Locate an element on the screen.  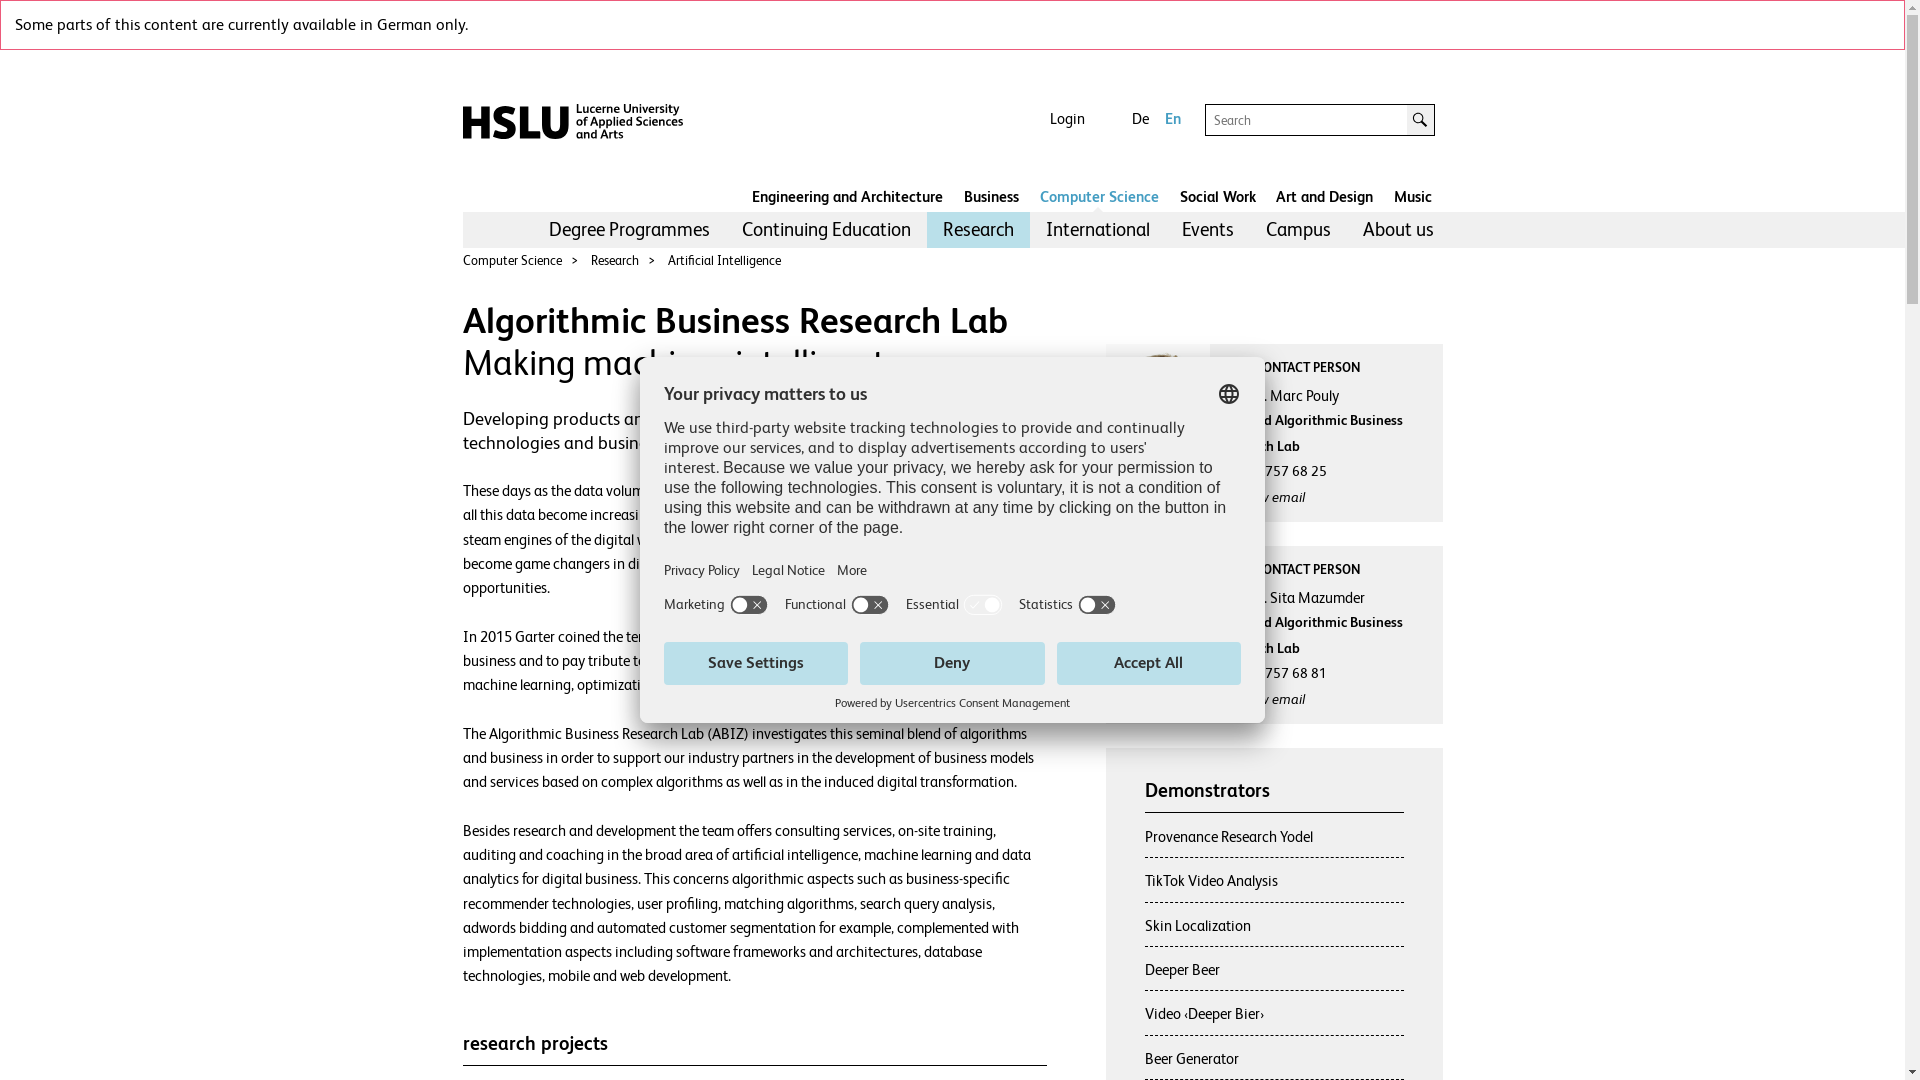
Login is located at coordinates (1068, 119).